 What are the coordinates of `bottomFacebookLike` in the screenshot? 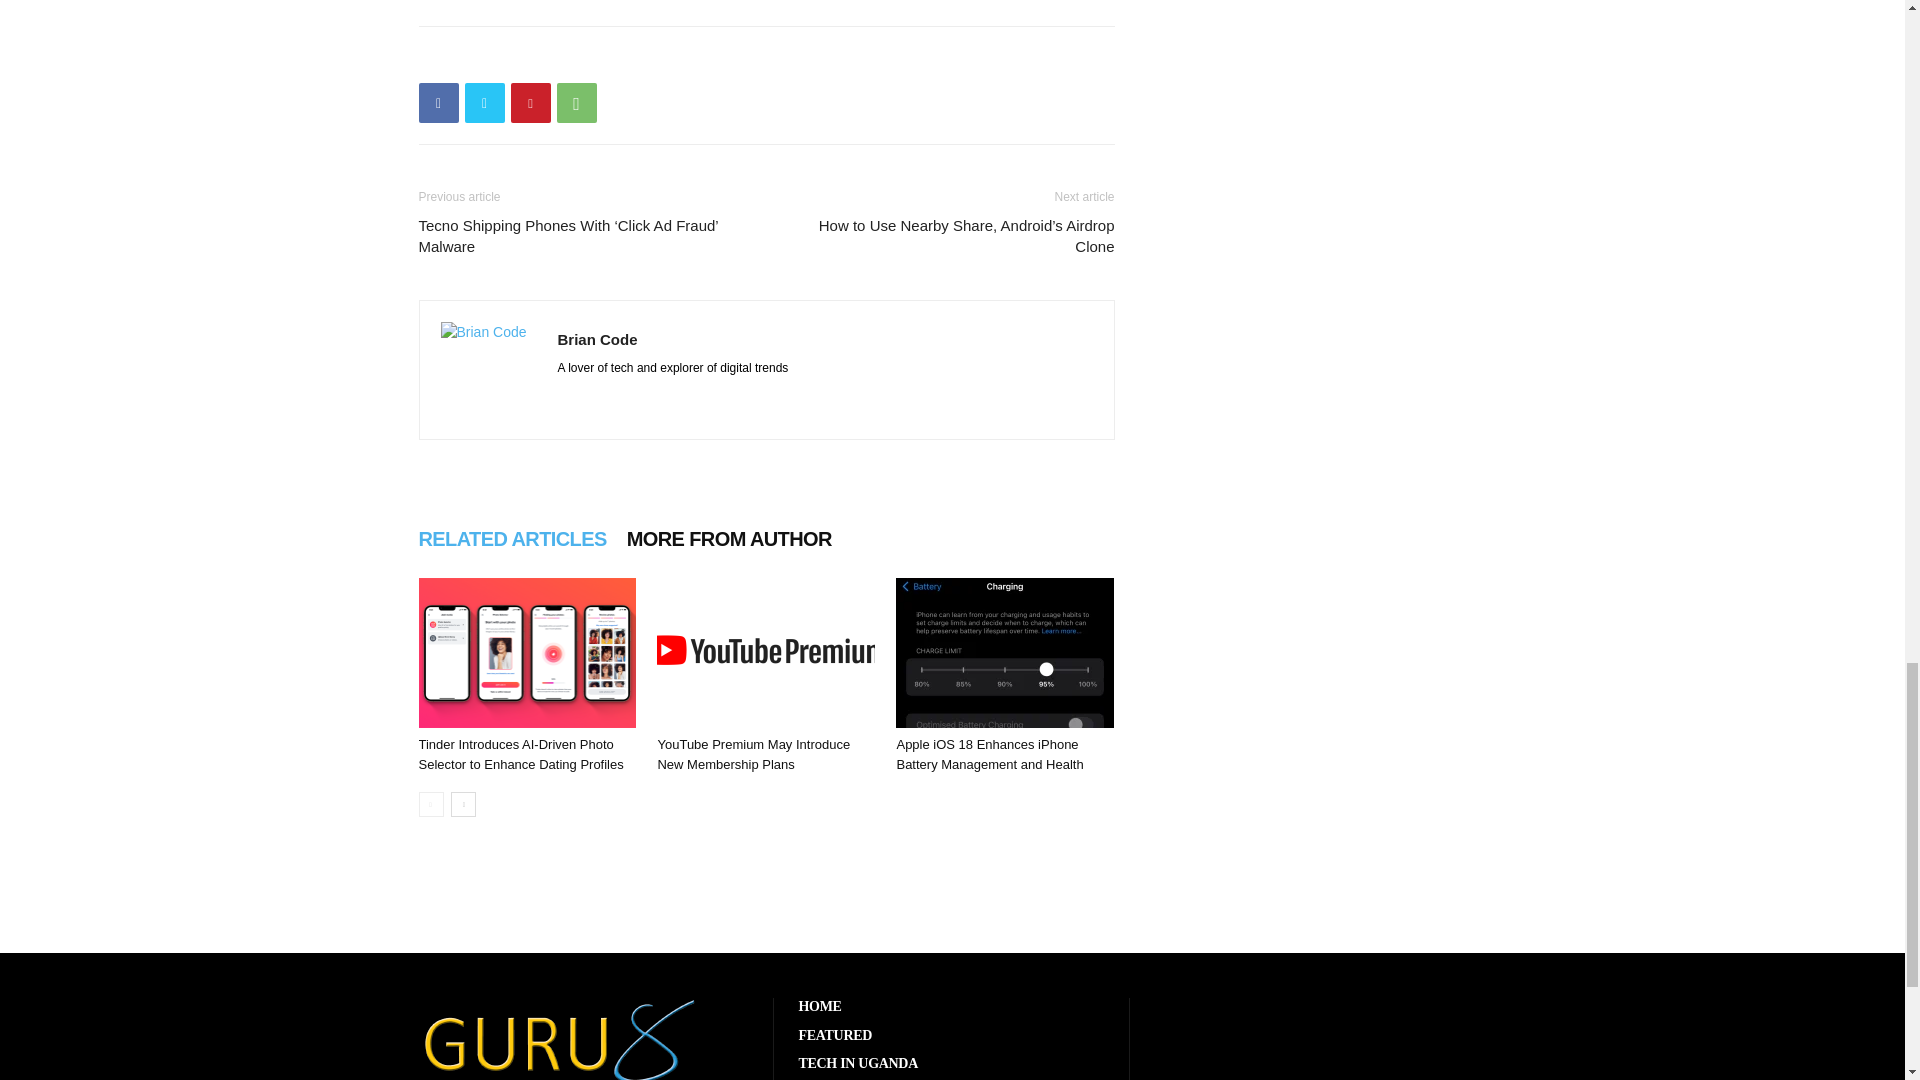 It's located at (568, 58).